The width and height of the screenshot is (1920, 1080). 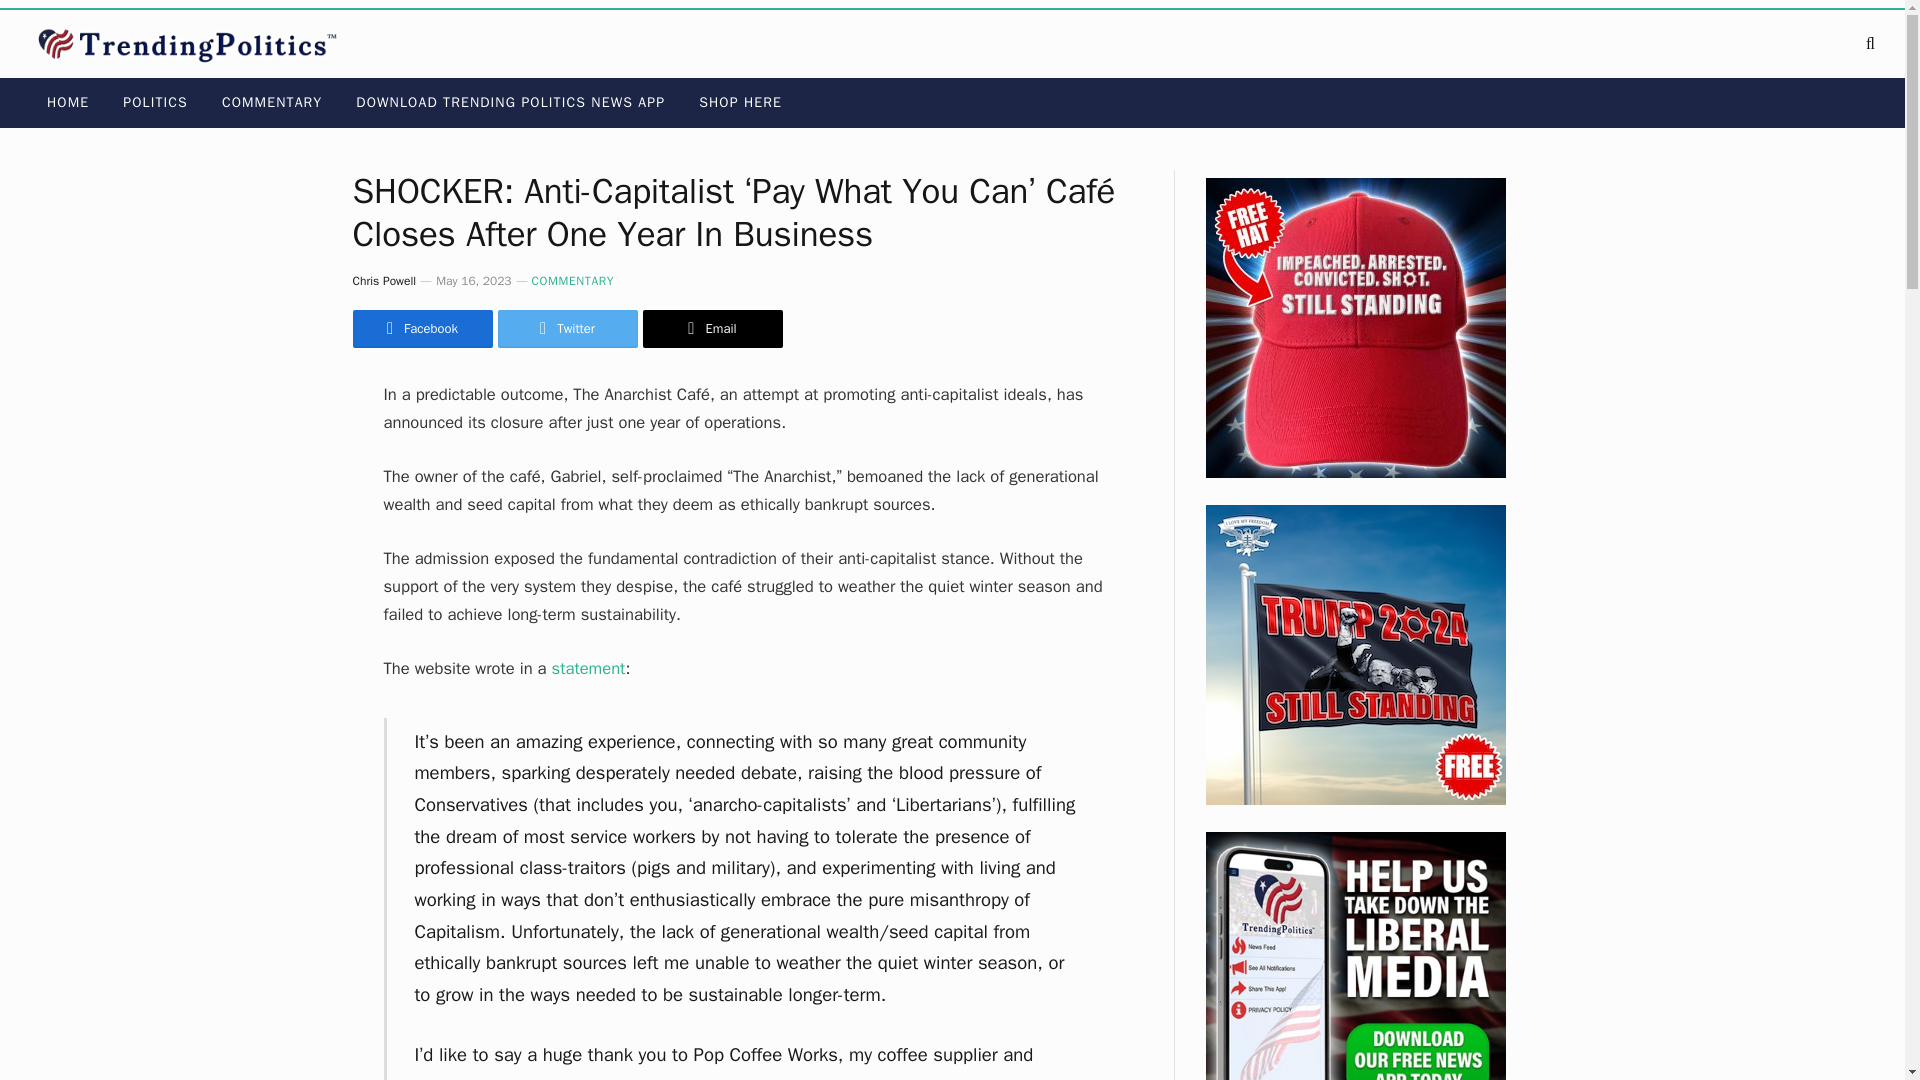 I want to click on Trending Politics Conservative News and Commentary, so click(x=192, y=43).